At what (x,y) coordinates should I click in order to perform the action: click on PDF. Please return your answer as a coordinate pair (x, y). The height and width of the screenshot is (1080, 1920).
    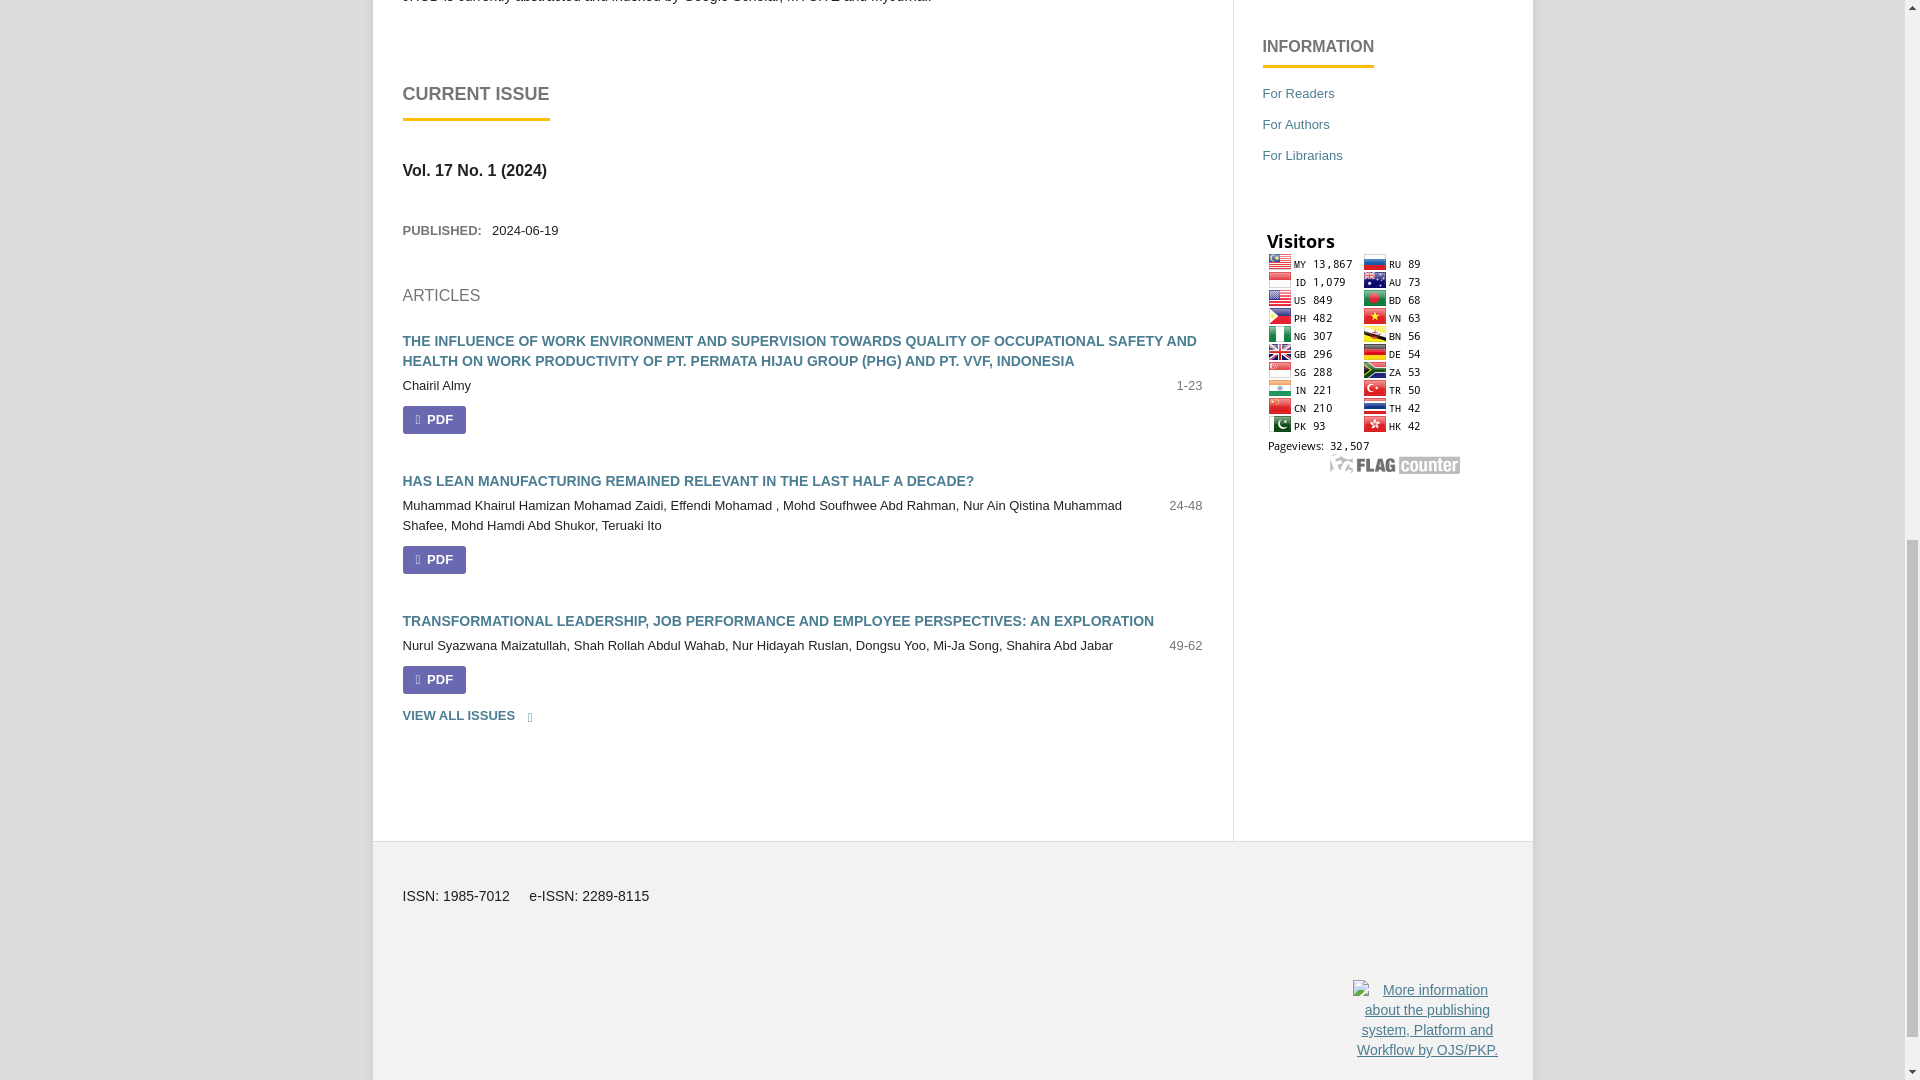
    Looking at the image, I should click on (434, 420).